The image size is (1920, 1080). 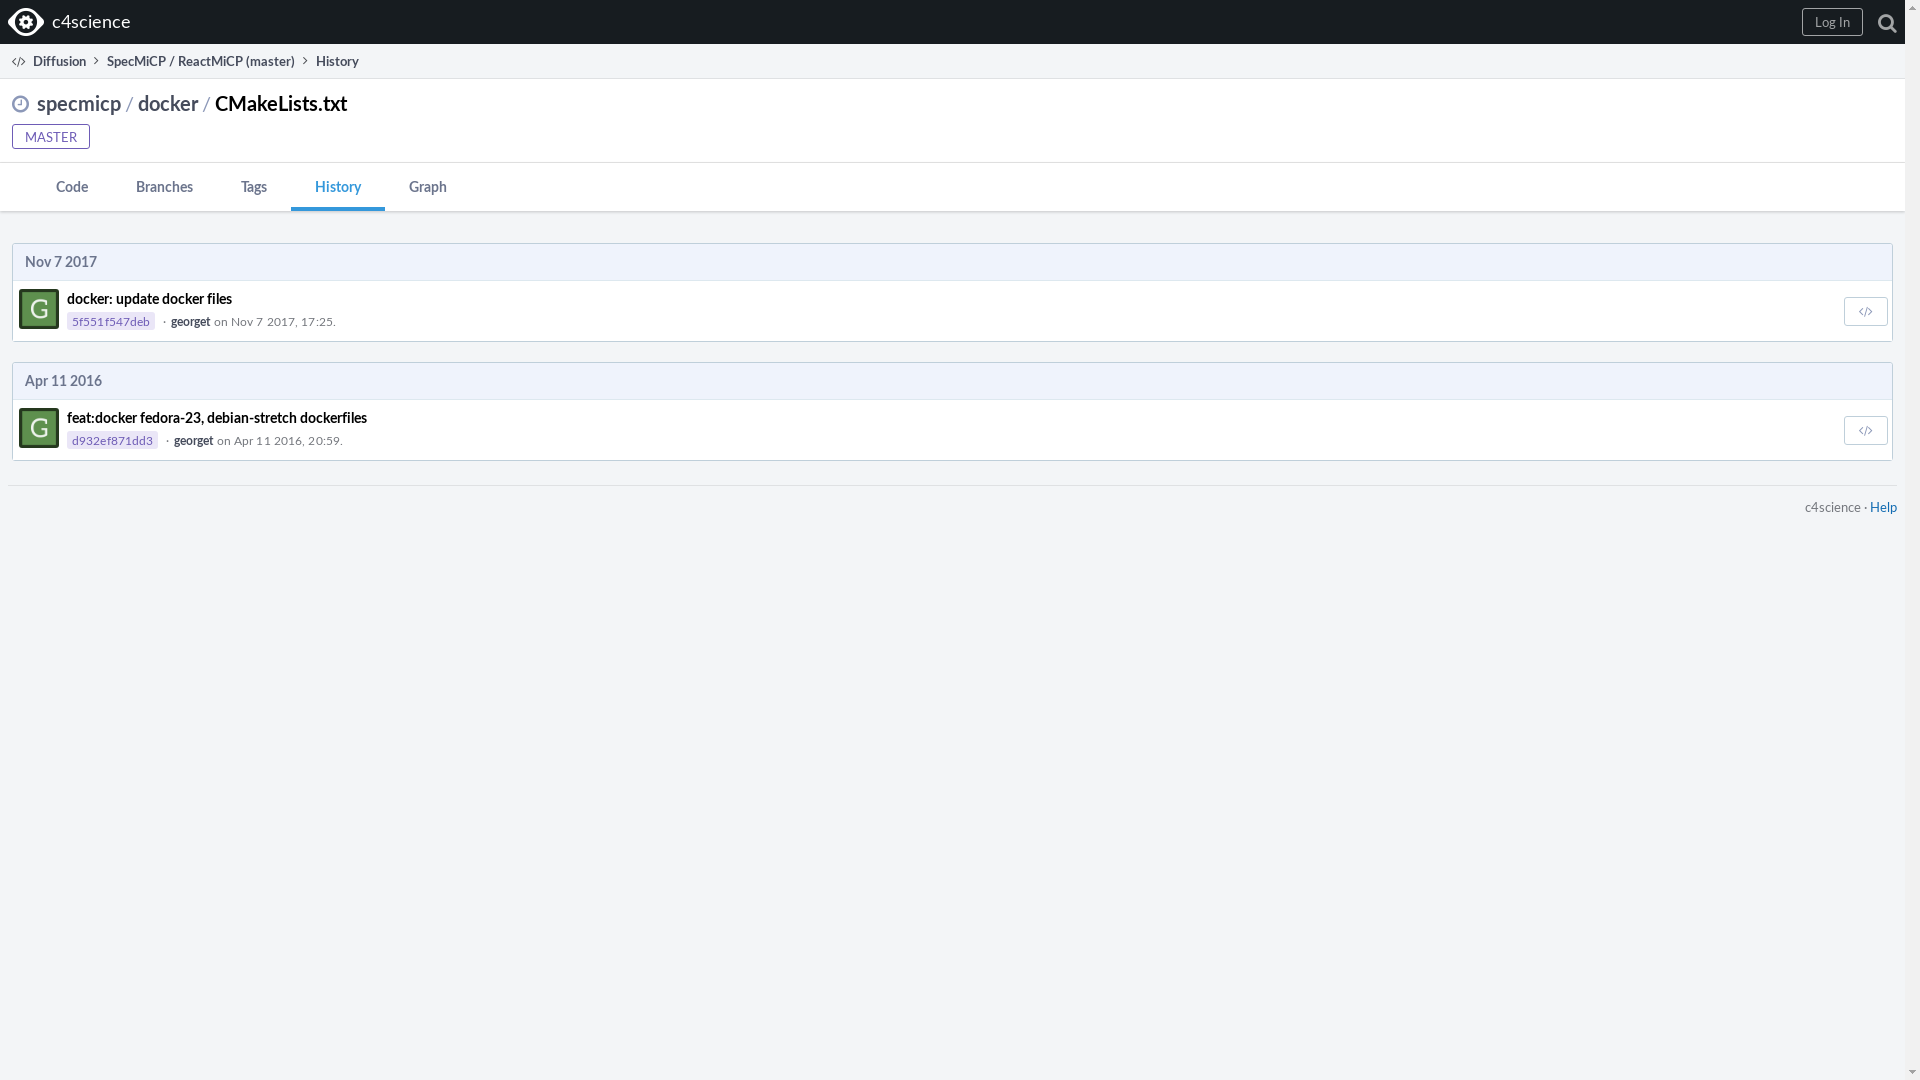 I want to click on Tags, so click(x=254, y=185).